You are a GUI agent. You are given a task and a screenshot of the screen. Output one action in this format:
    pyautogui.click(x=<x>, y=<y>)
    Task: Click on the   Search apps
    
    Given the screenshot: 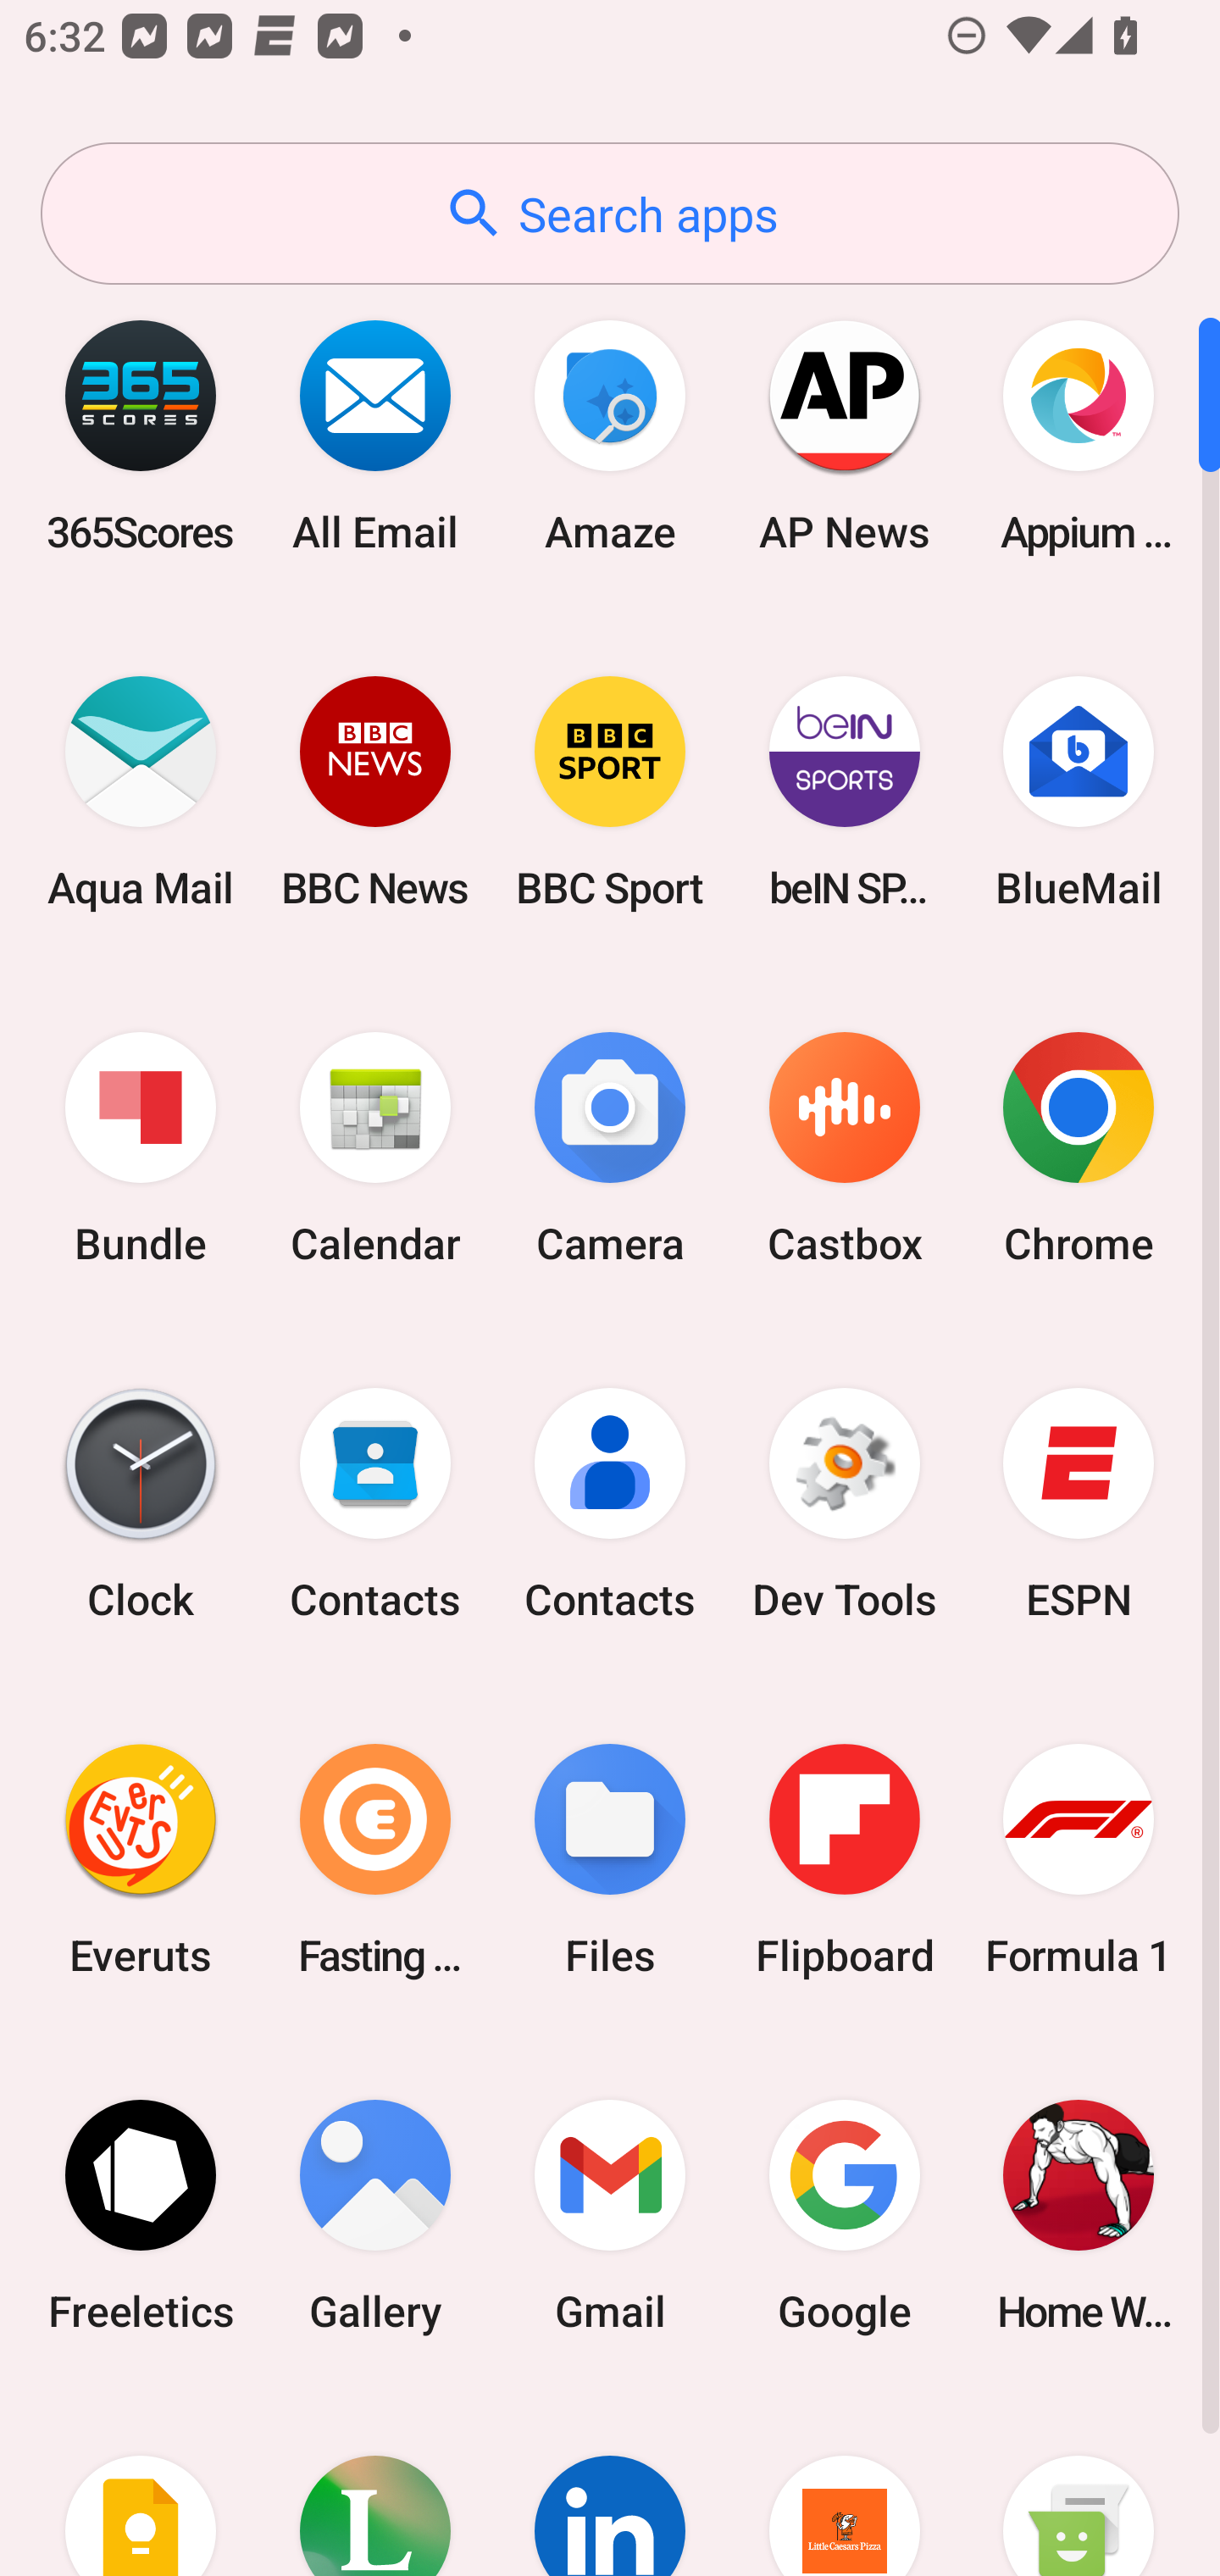 What is the action you would take?
    pyautogui.click(x=610, y=214)
    